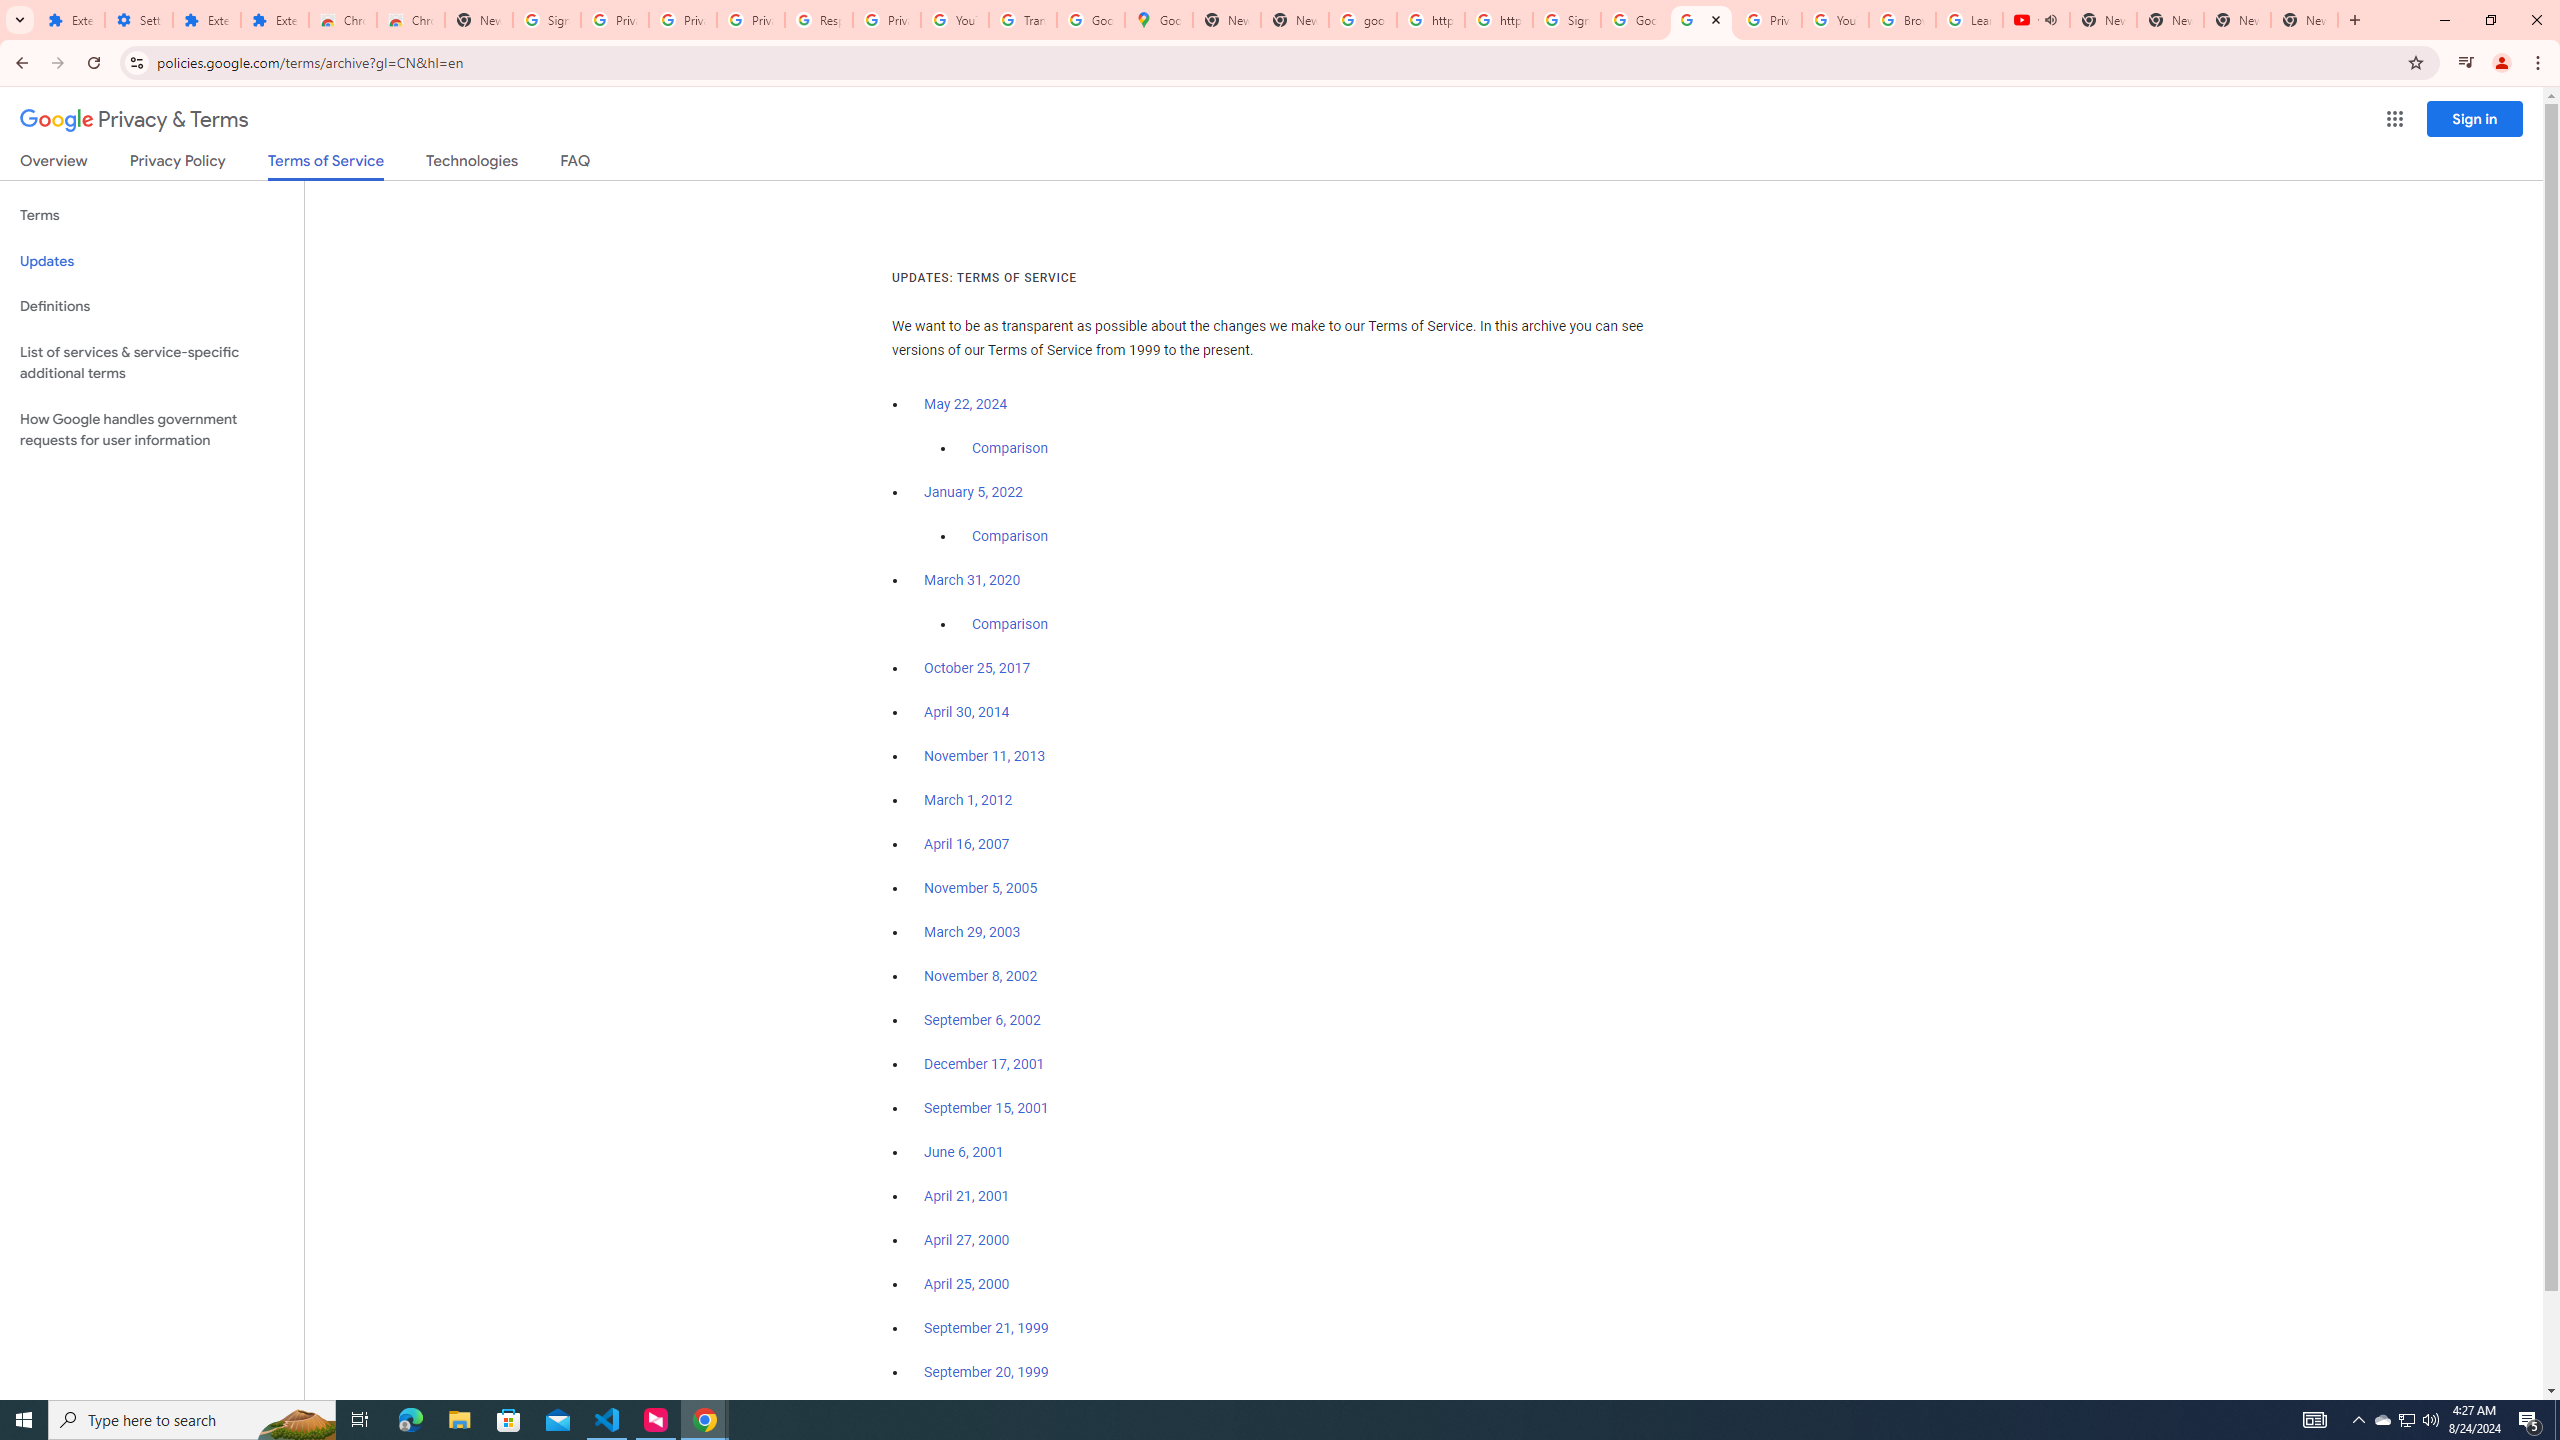 The image size is (2560, 1440). Describe the element at coordinates (968, 1240) in the screenshot. I see `April 27, 2000` at that location.